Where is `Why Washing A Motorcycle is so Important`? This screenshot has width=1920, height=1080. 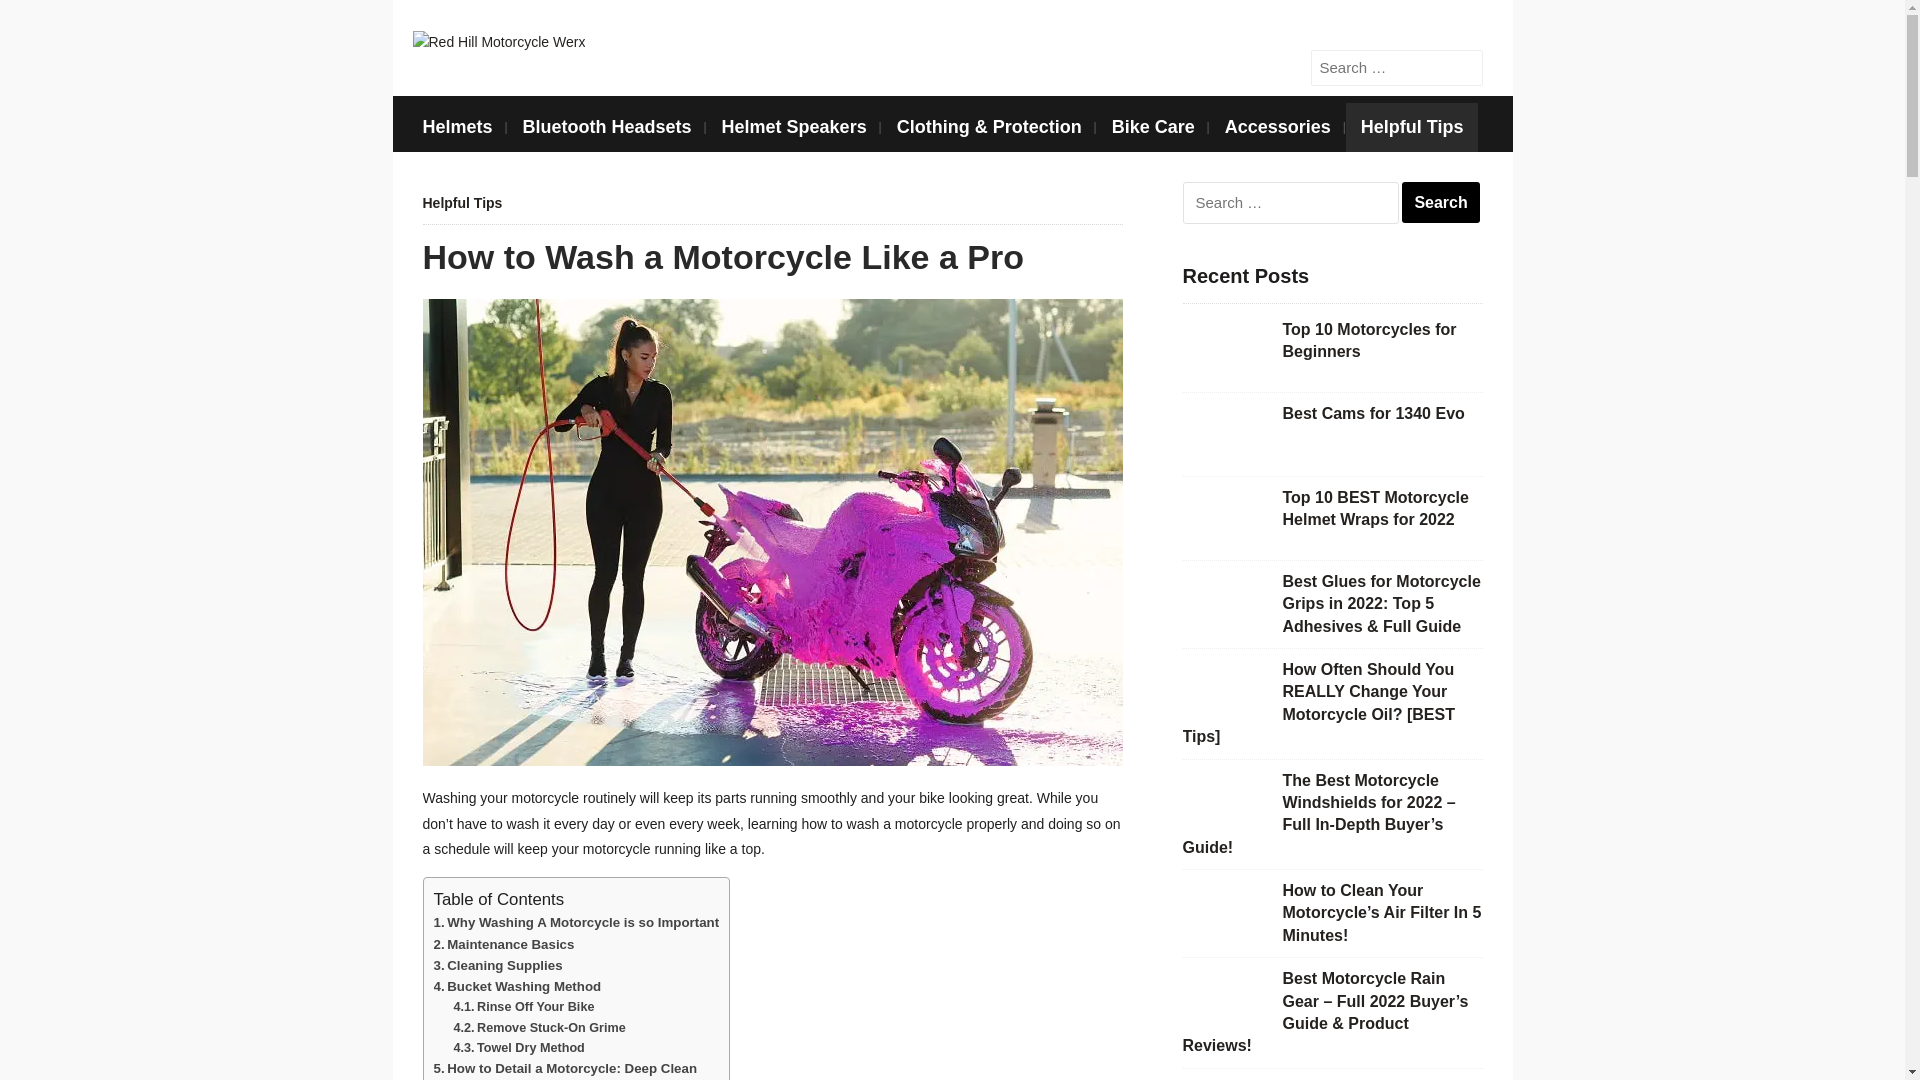
Why Washing A Motorcycle is so Important is located at coordinates (576, 922).